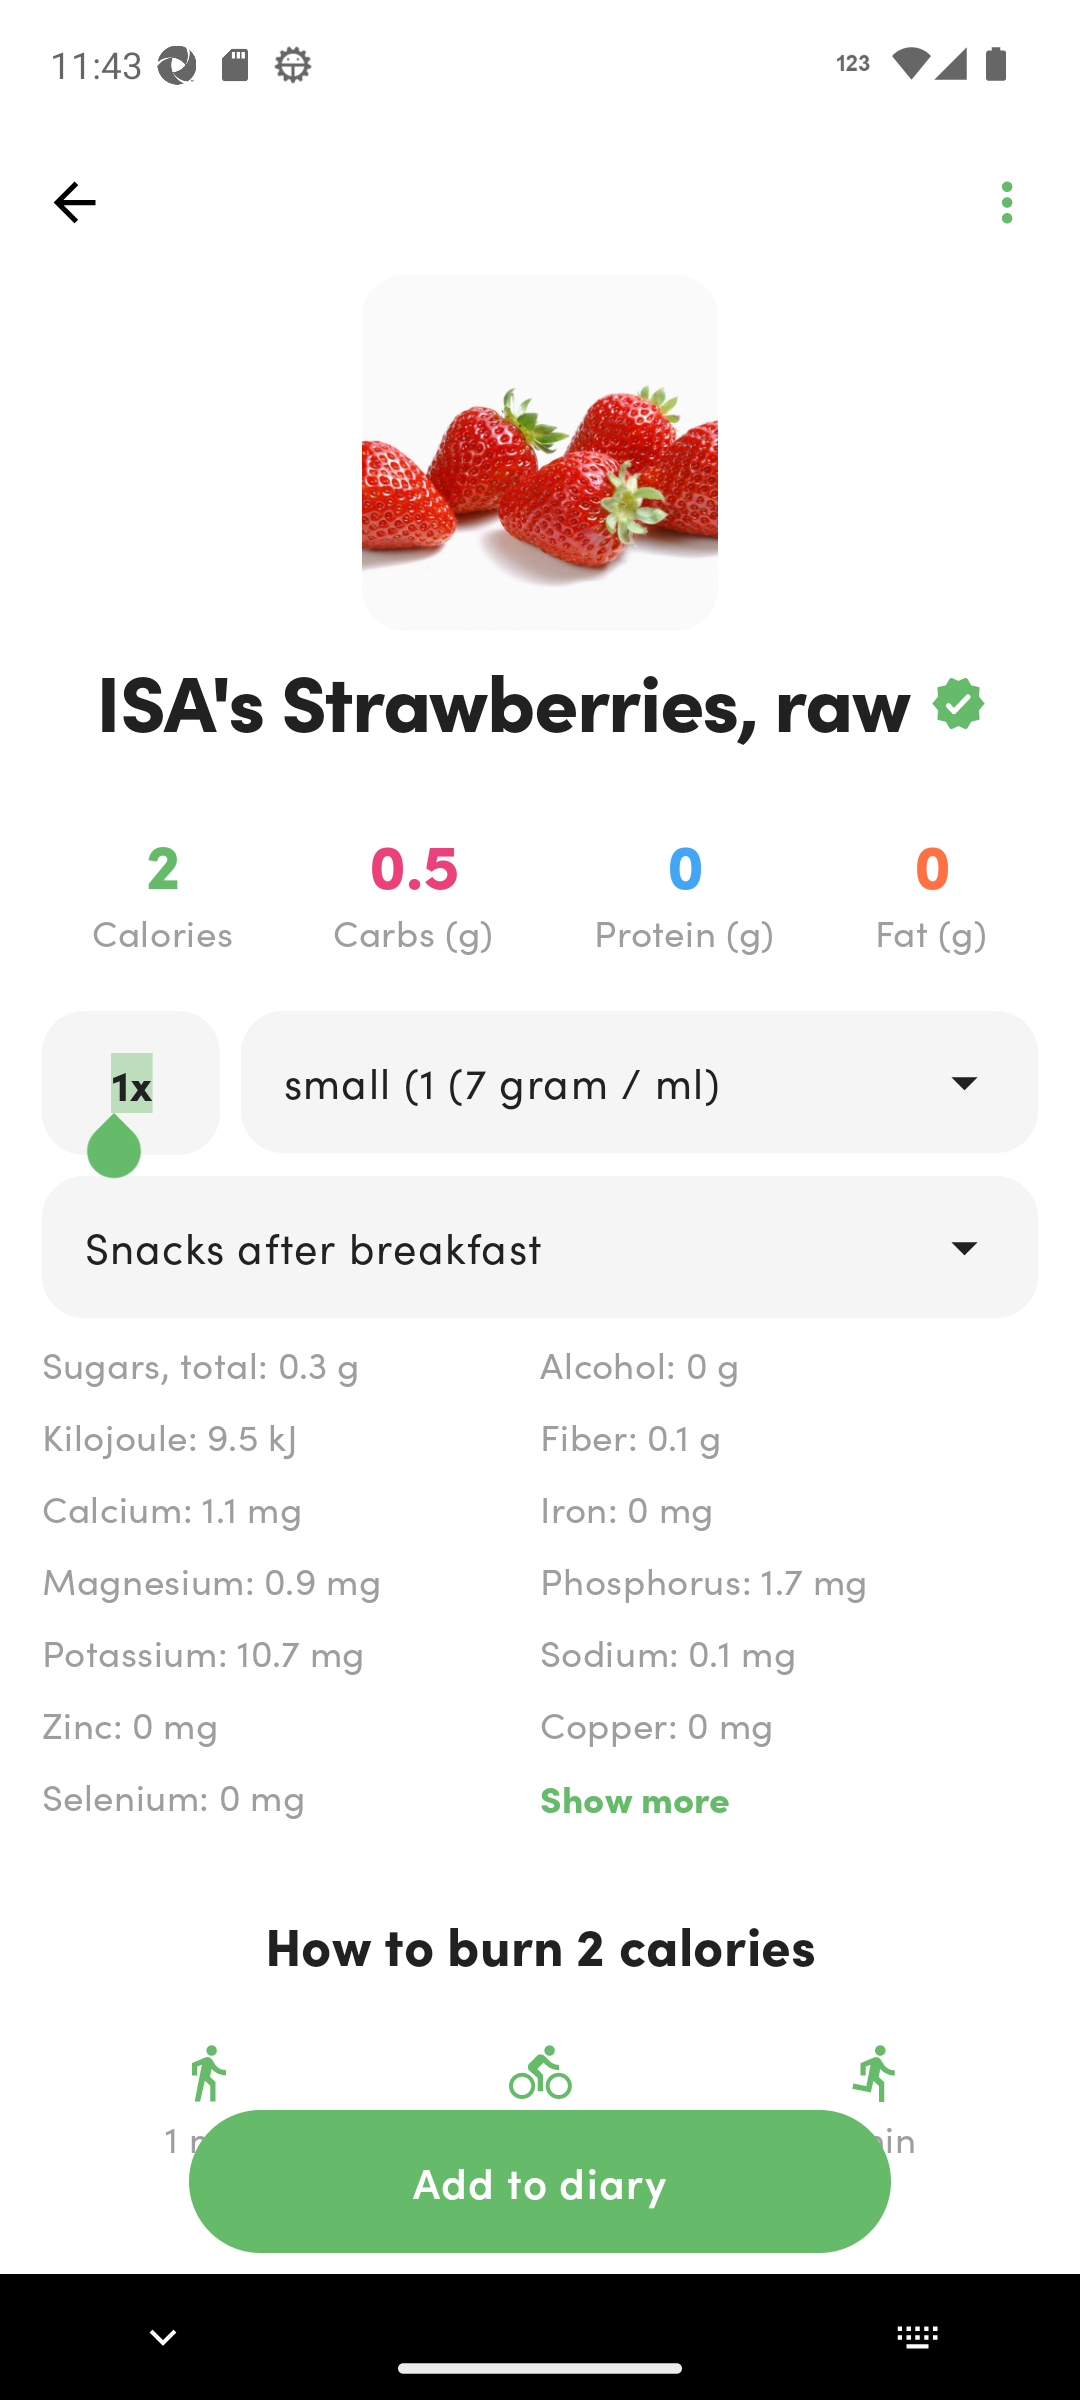 This screenshot has height=2400, width=1080. What do you see at coordinates (540, 2181) in the screenshot?
I see `action_button Add to diary` at bounding box center [540, 2181].